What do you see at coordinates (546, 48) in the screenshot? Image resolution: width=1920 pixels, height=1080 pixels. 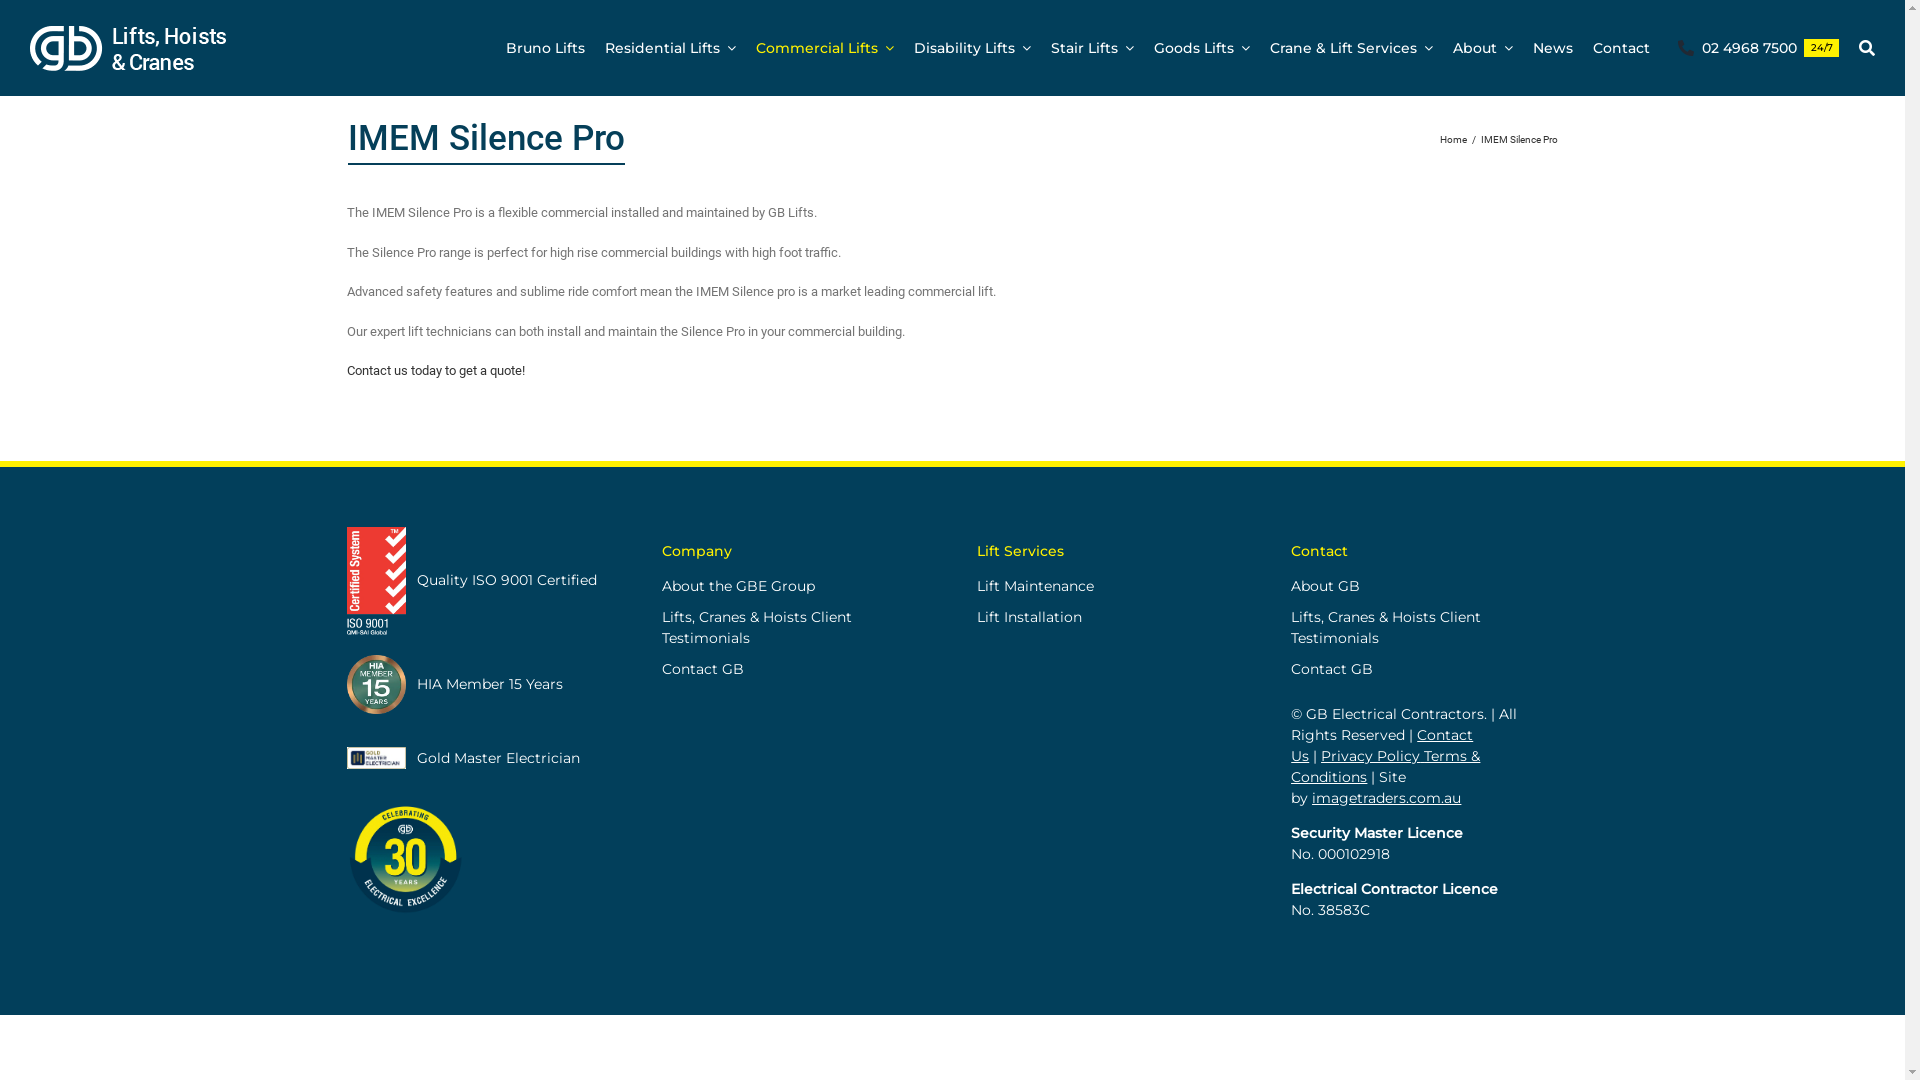 I see `Bruno Lifts` at bounding box center [546, 48].